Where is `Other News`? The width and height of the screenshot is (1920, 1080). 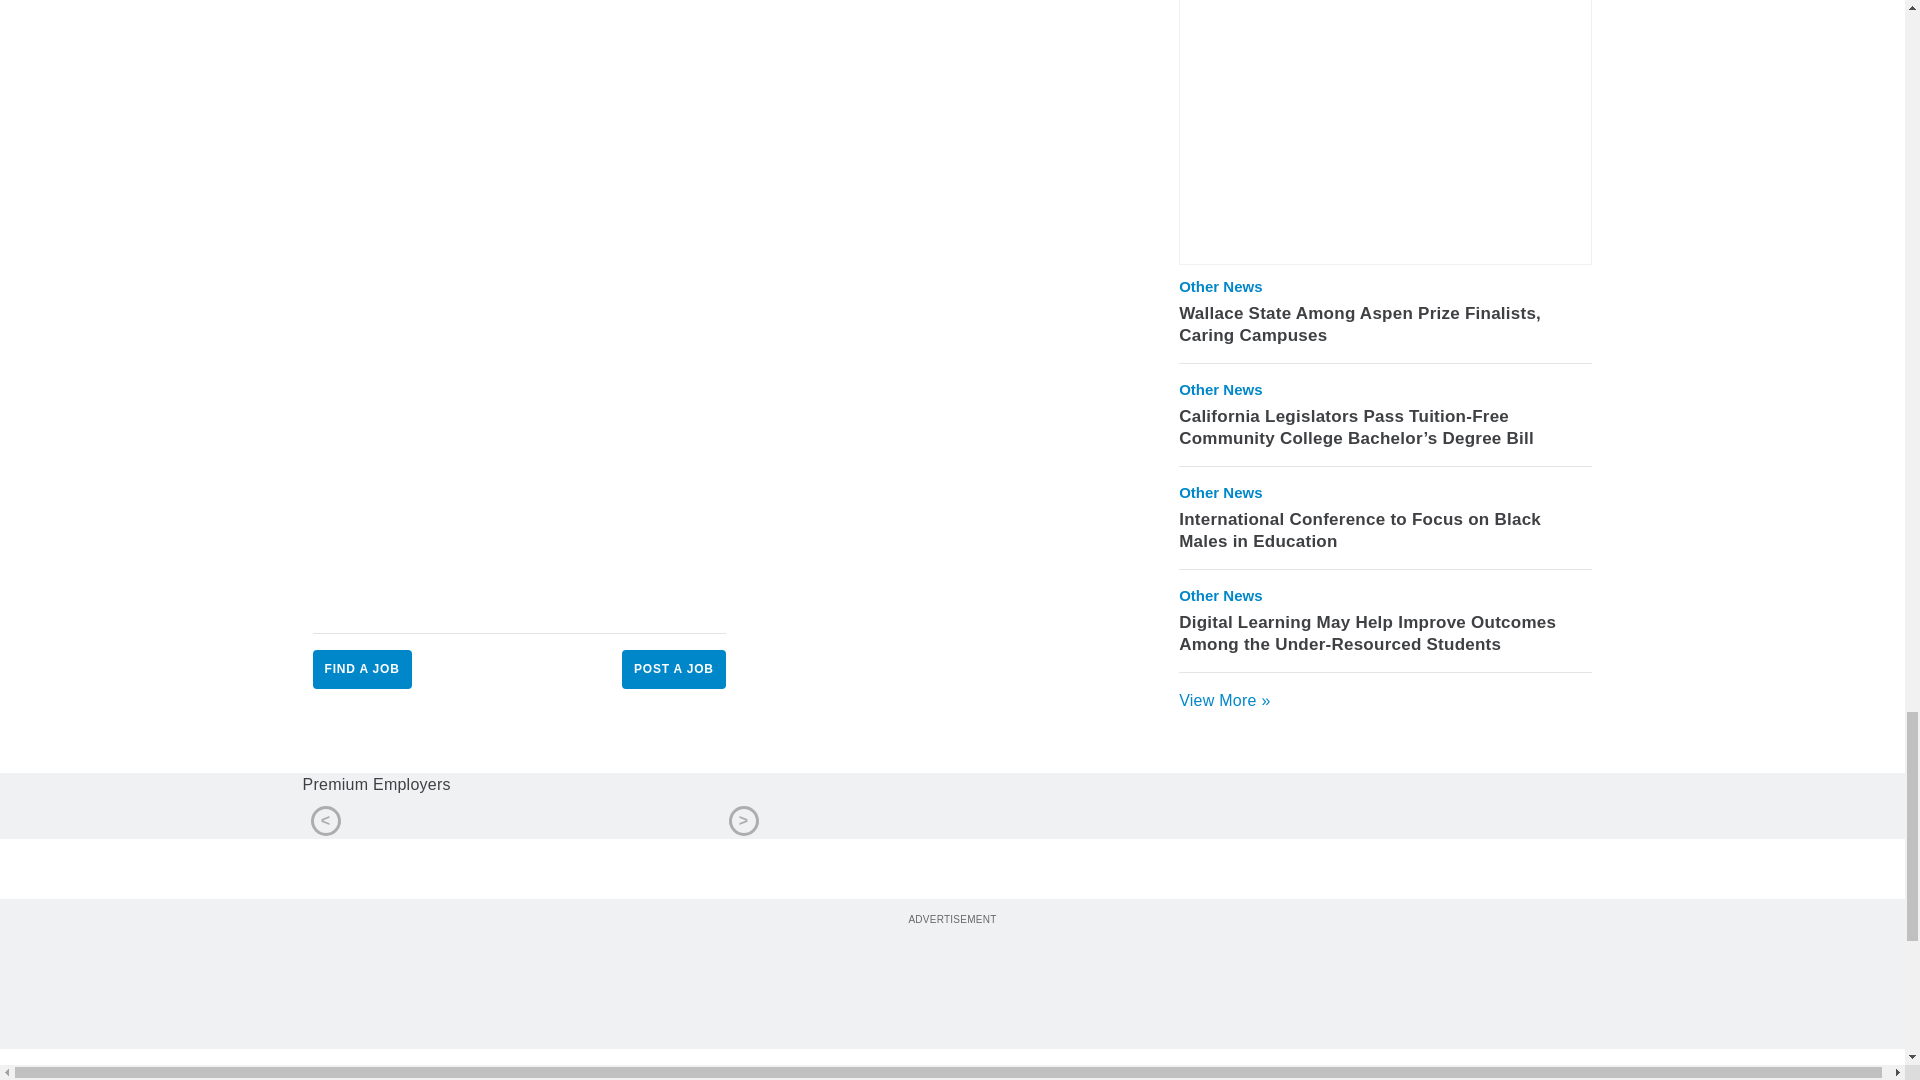
Other News is located at coordinates (1220, 390).